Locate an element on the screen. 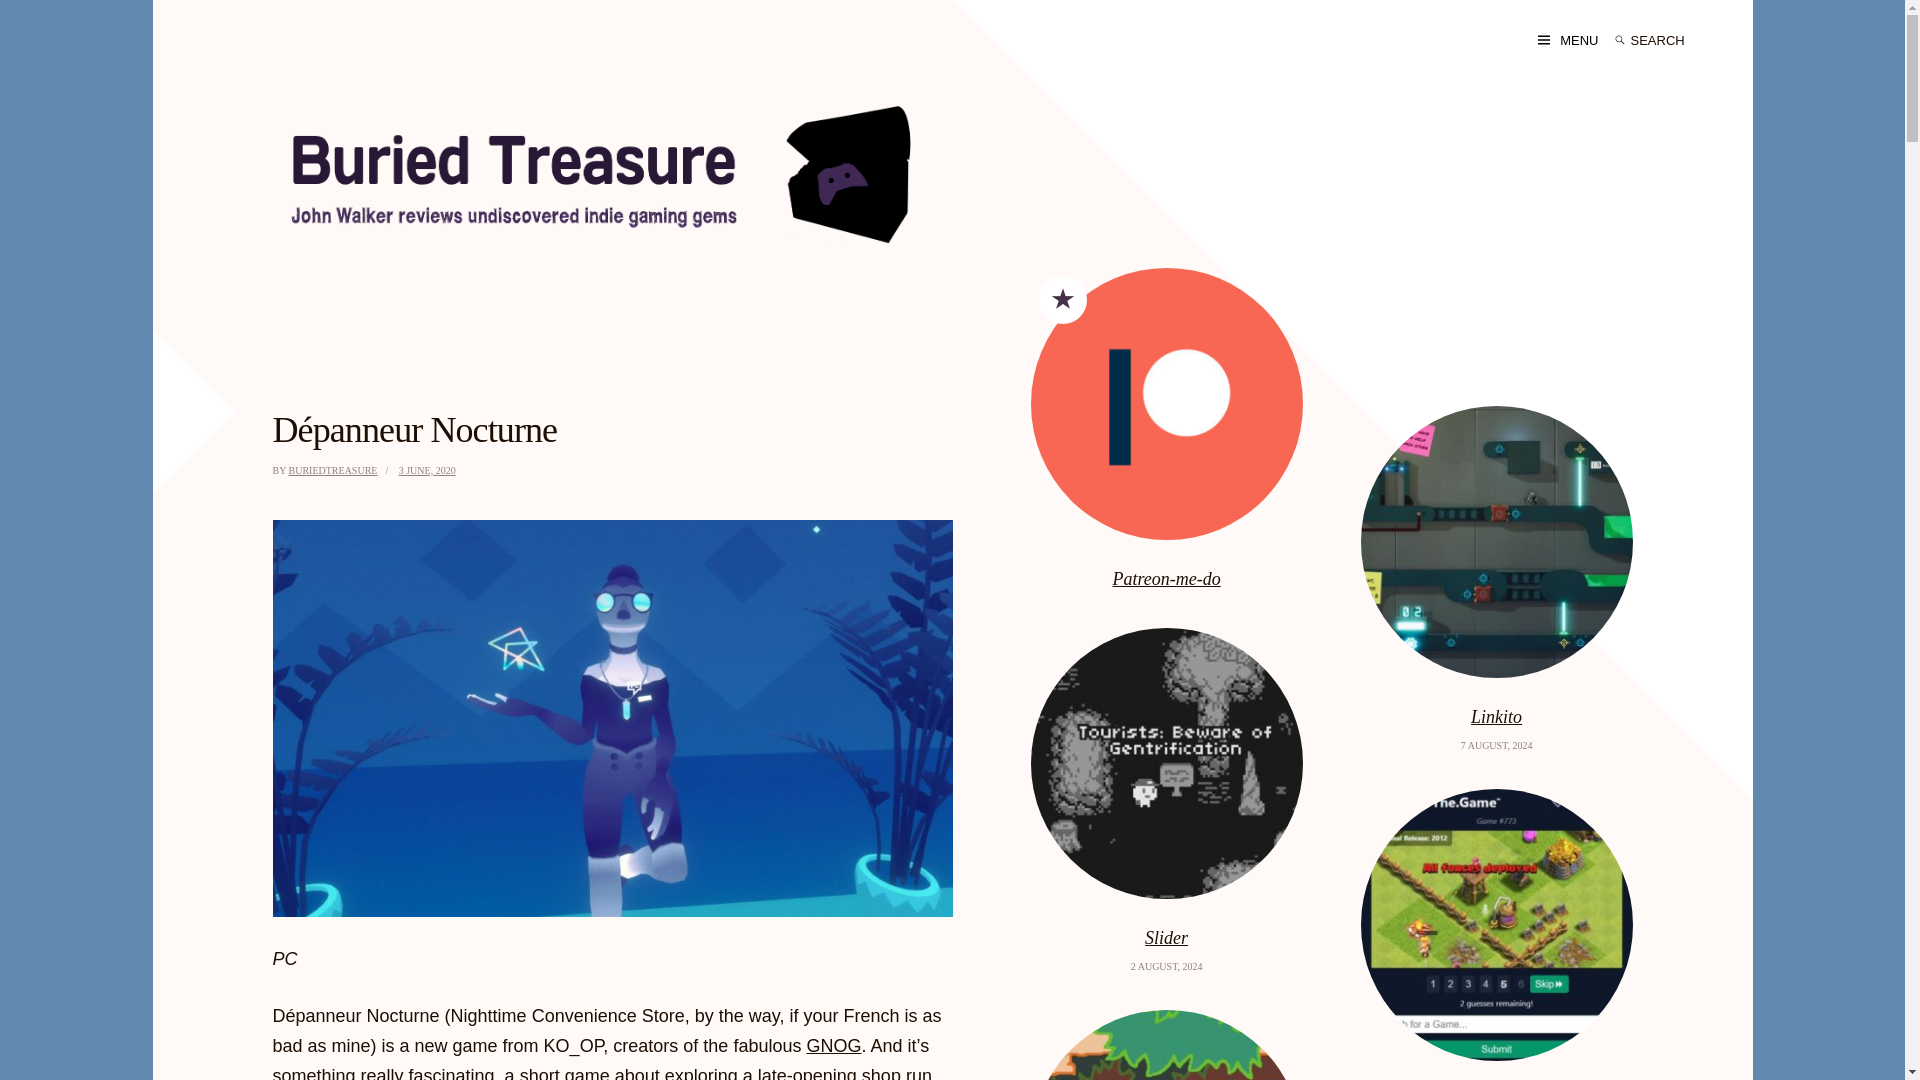 The height and width of the screenshot is (1080, 1920). BURIEDTREASURE is located at coordinates (334, 470).